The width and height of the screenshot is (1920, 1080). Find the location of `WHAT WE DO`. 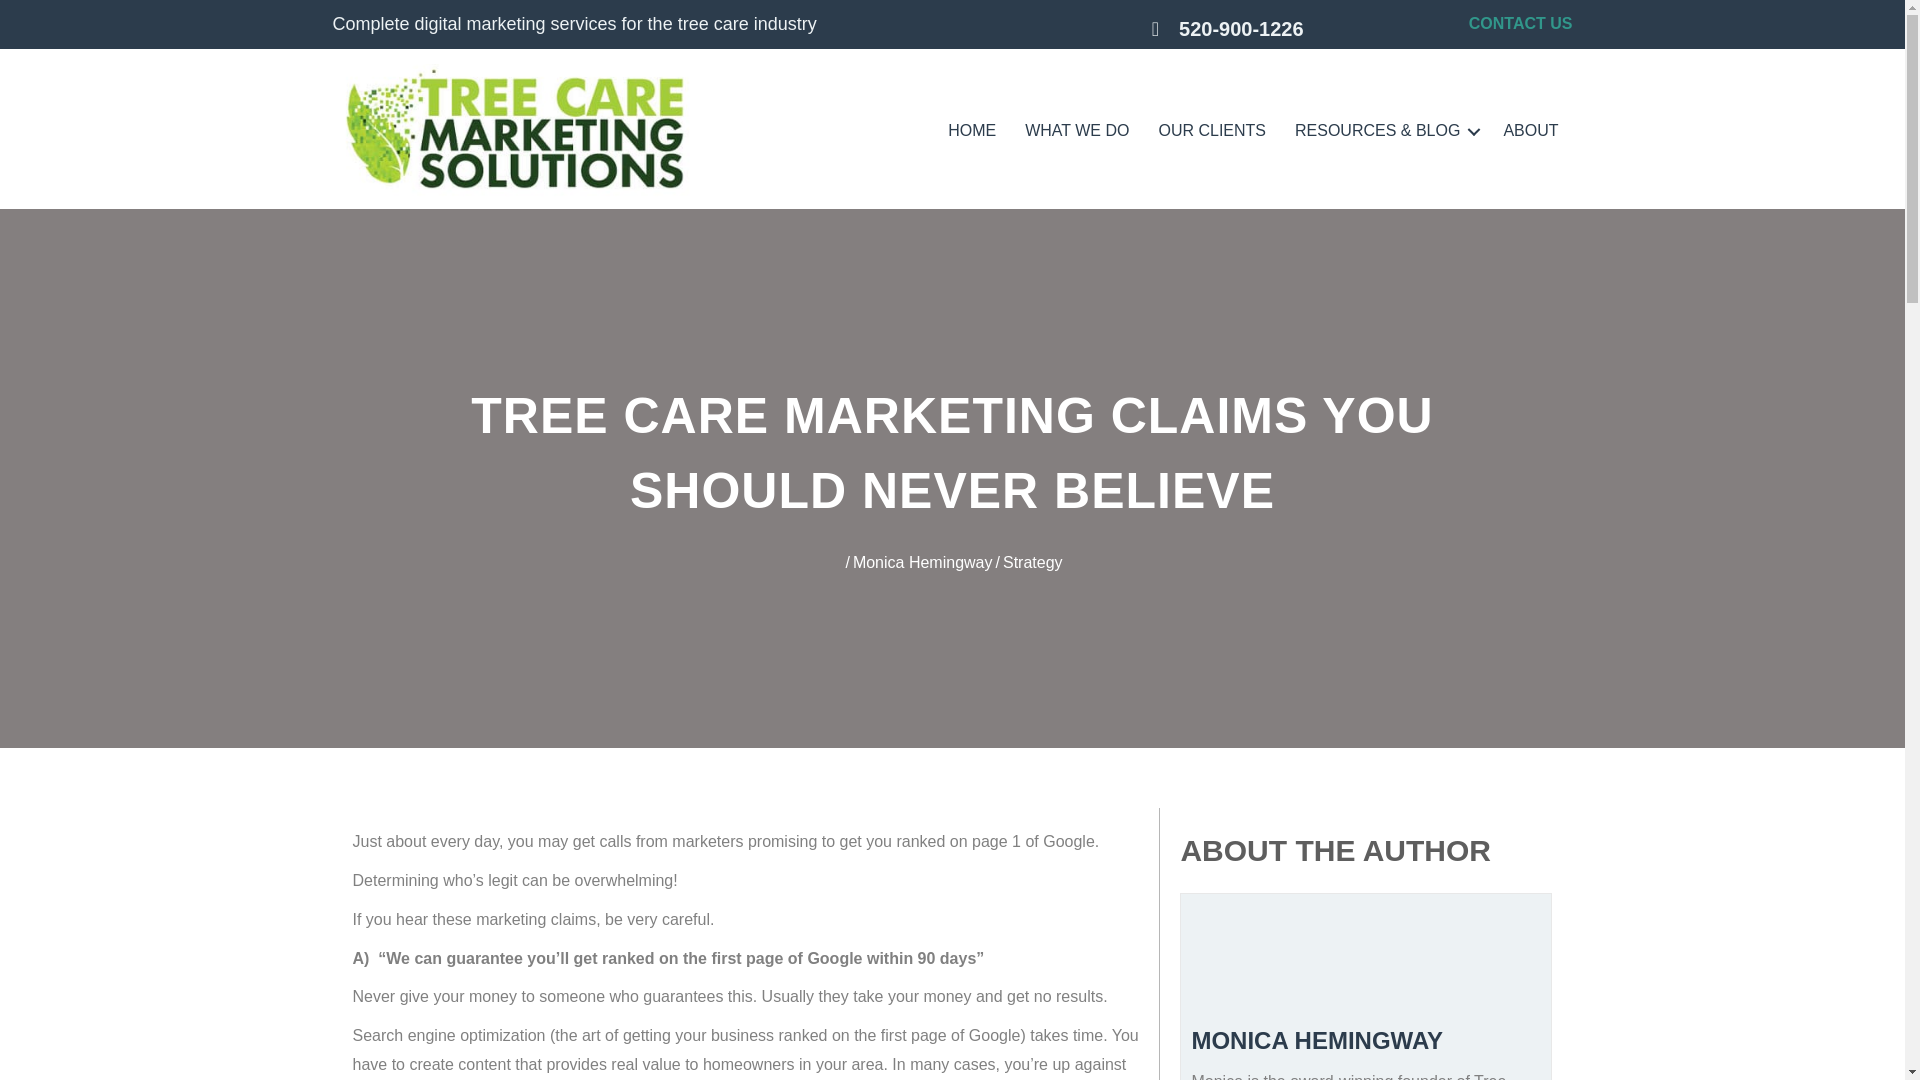

WHAT WE DO is located at coordinates (1076, 130).